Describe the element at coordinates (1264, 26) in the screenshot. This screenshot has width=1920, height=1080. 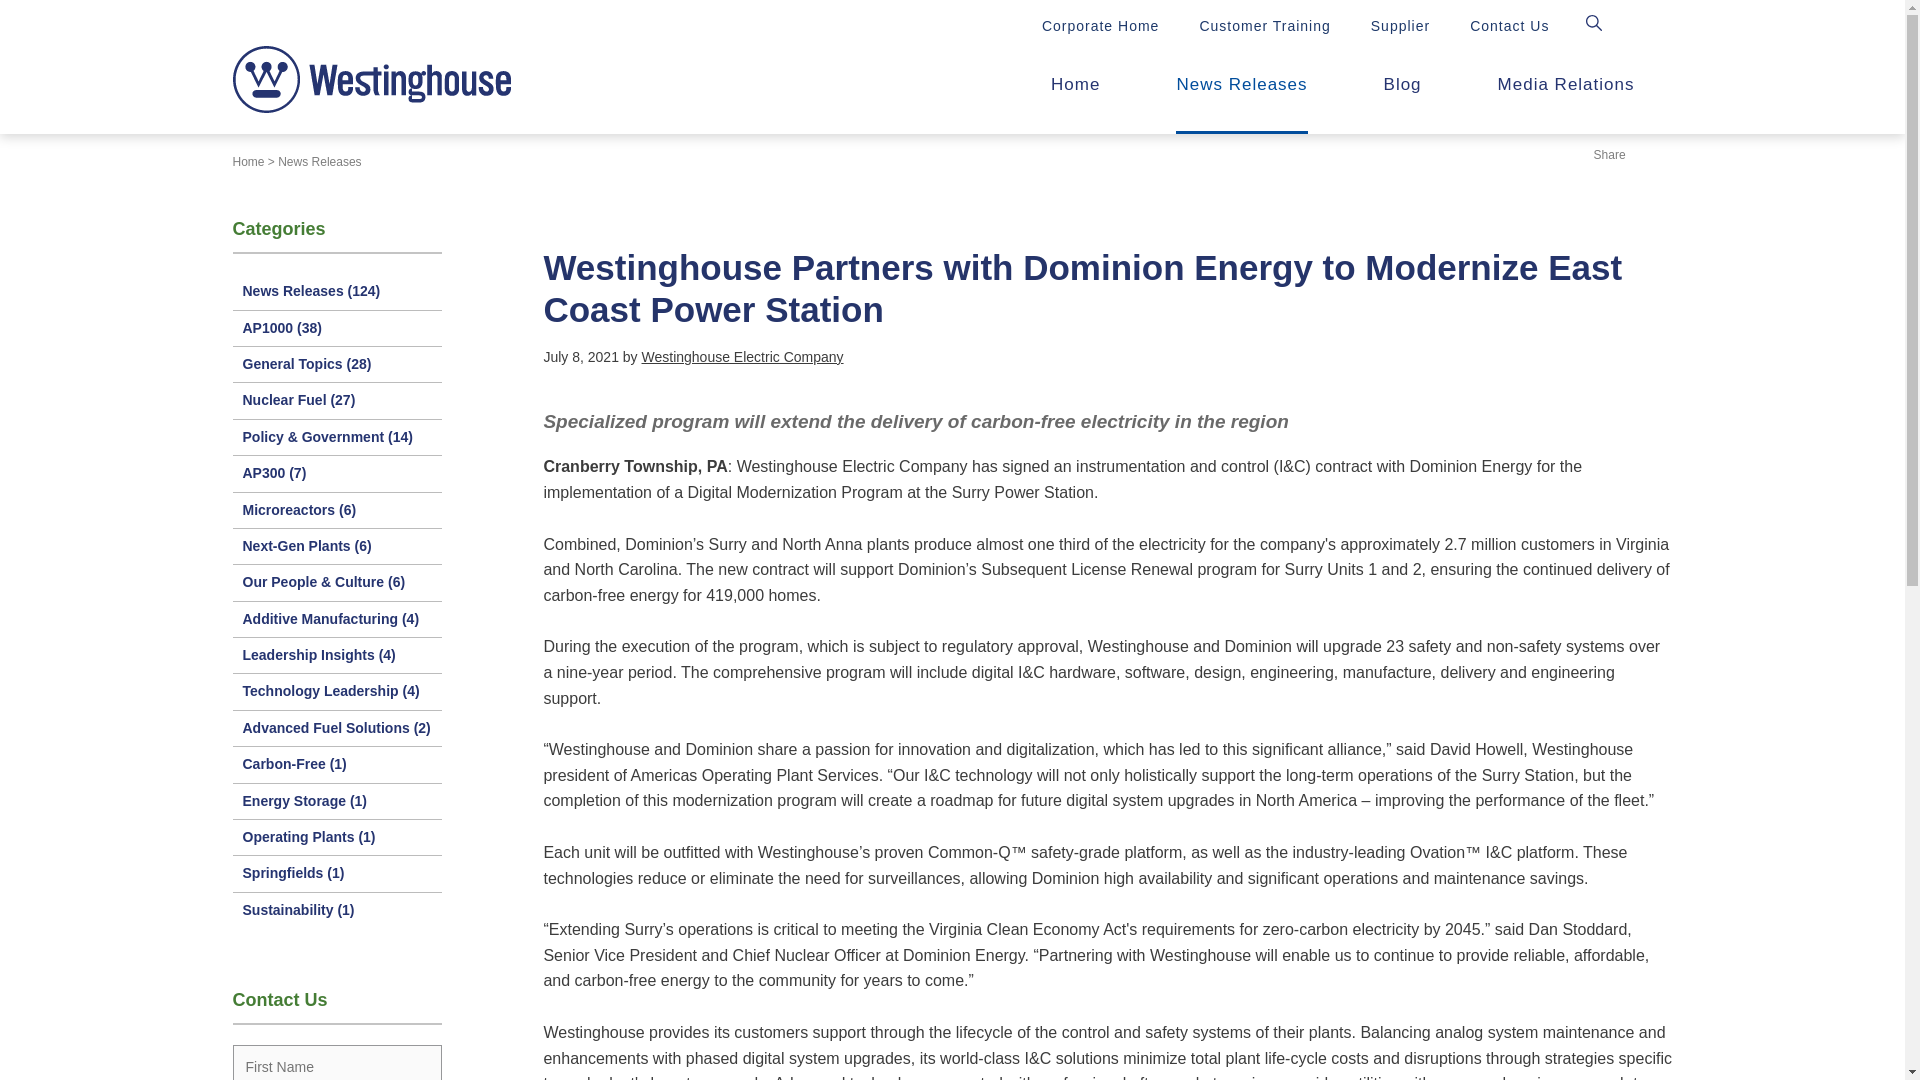
I see `Customer Training` at that location.